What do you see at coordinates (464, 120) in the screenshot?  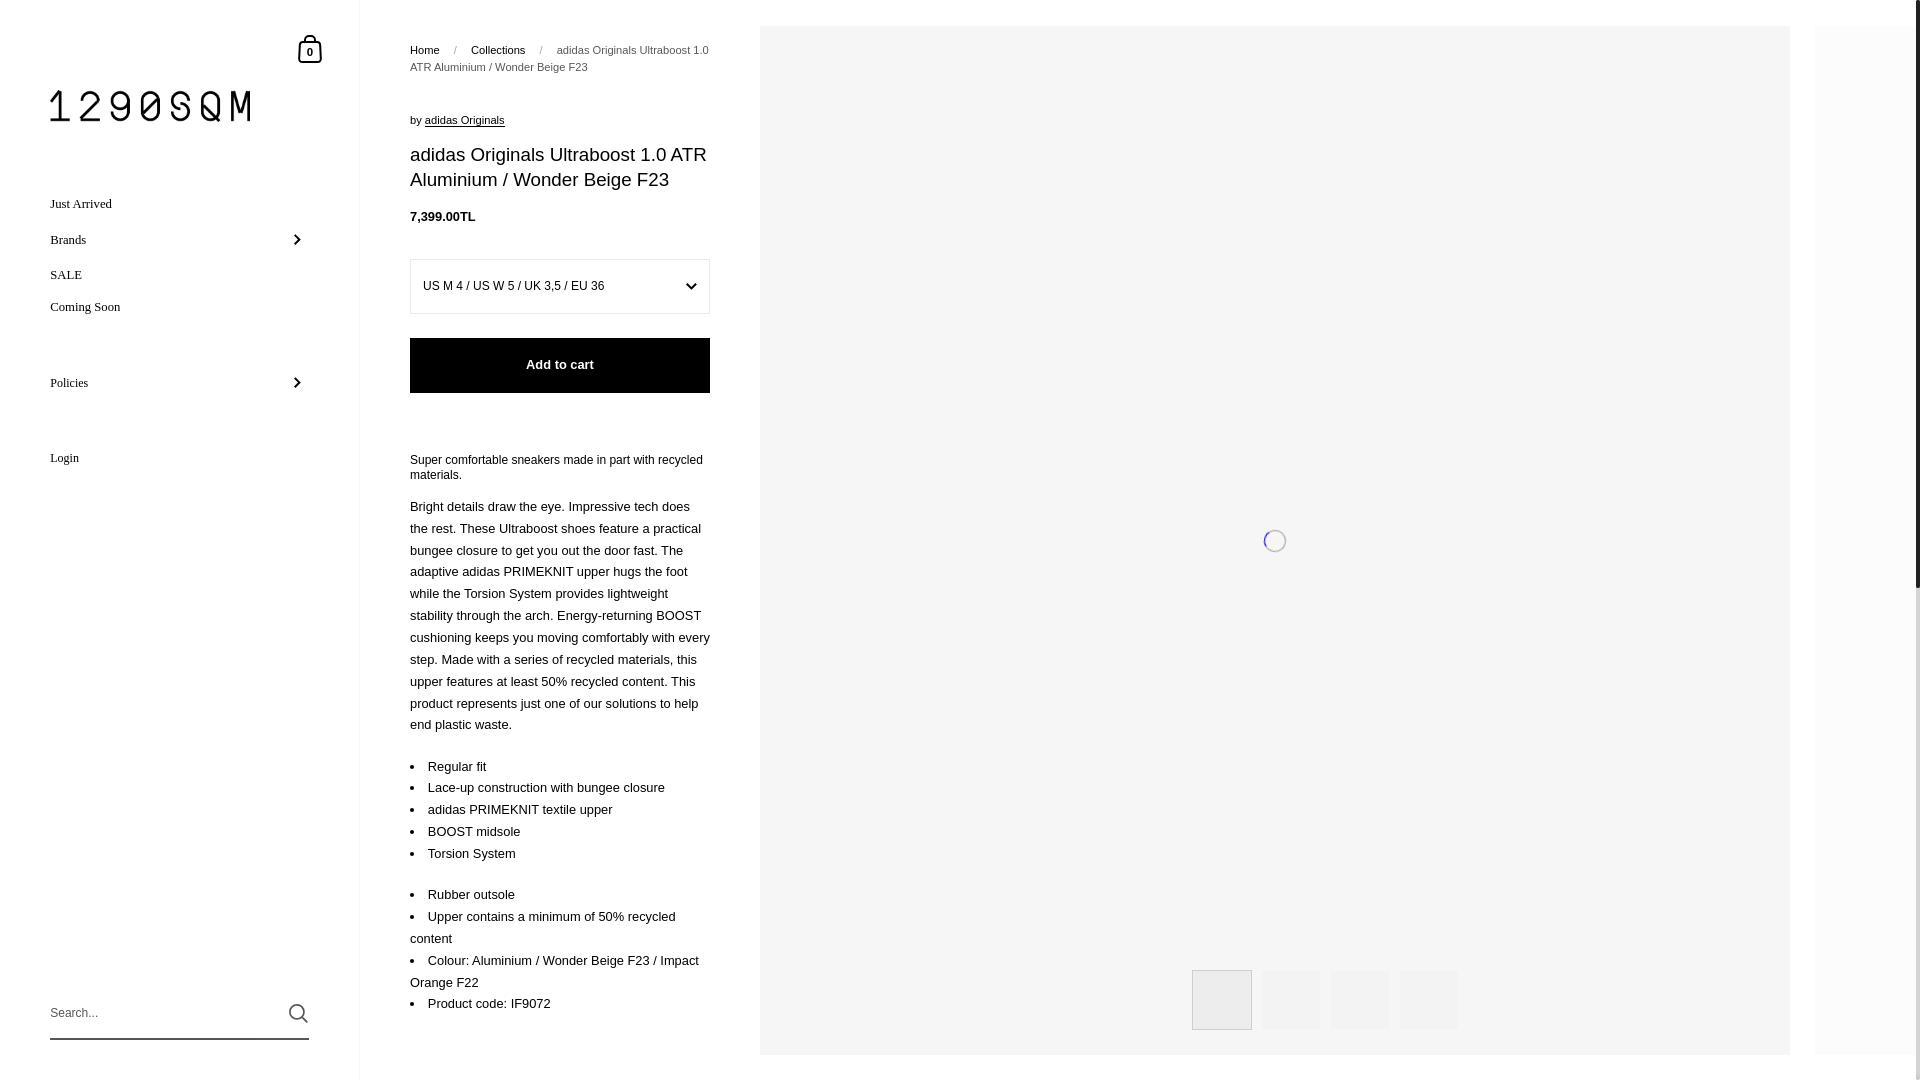 I see `adidas Originals` at bounding box center [464, 120].